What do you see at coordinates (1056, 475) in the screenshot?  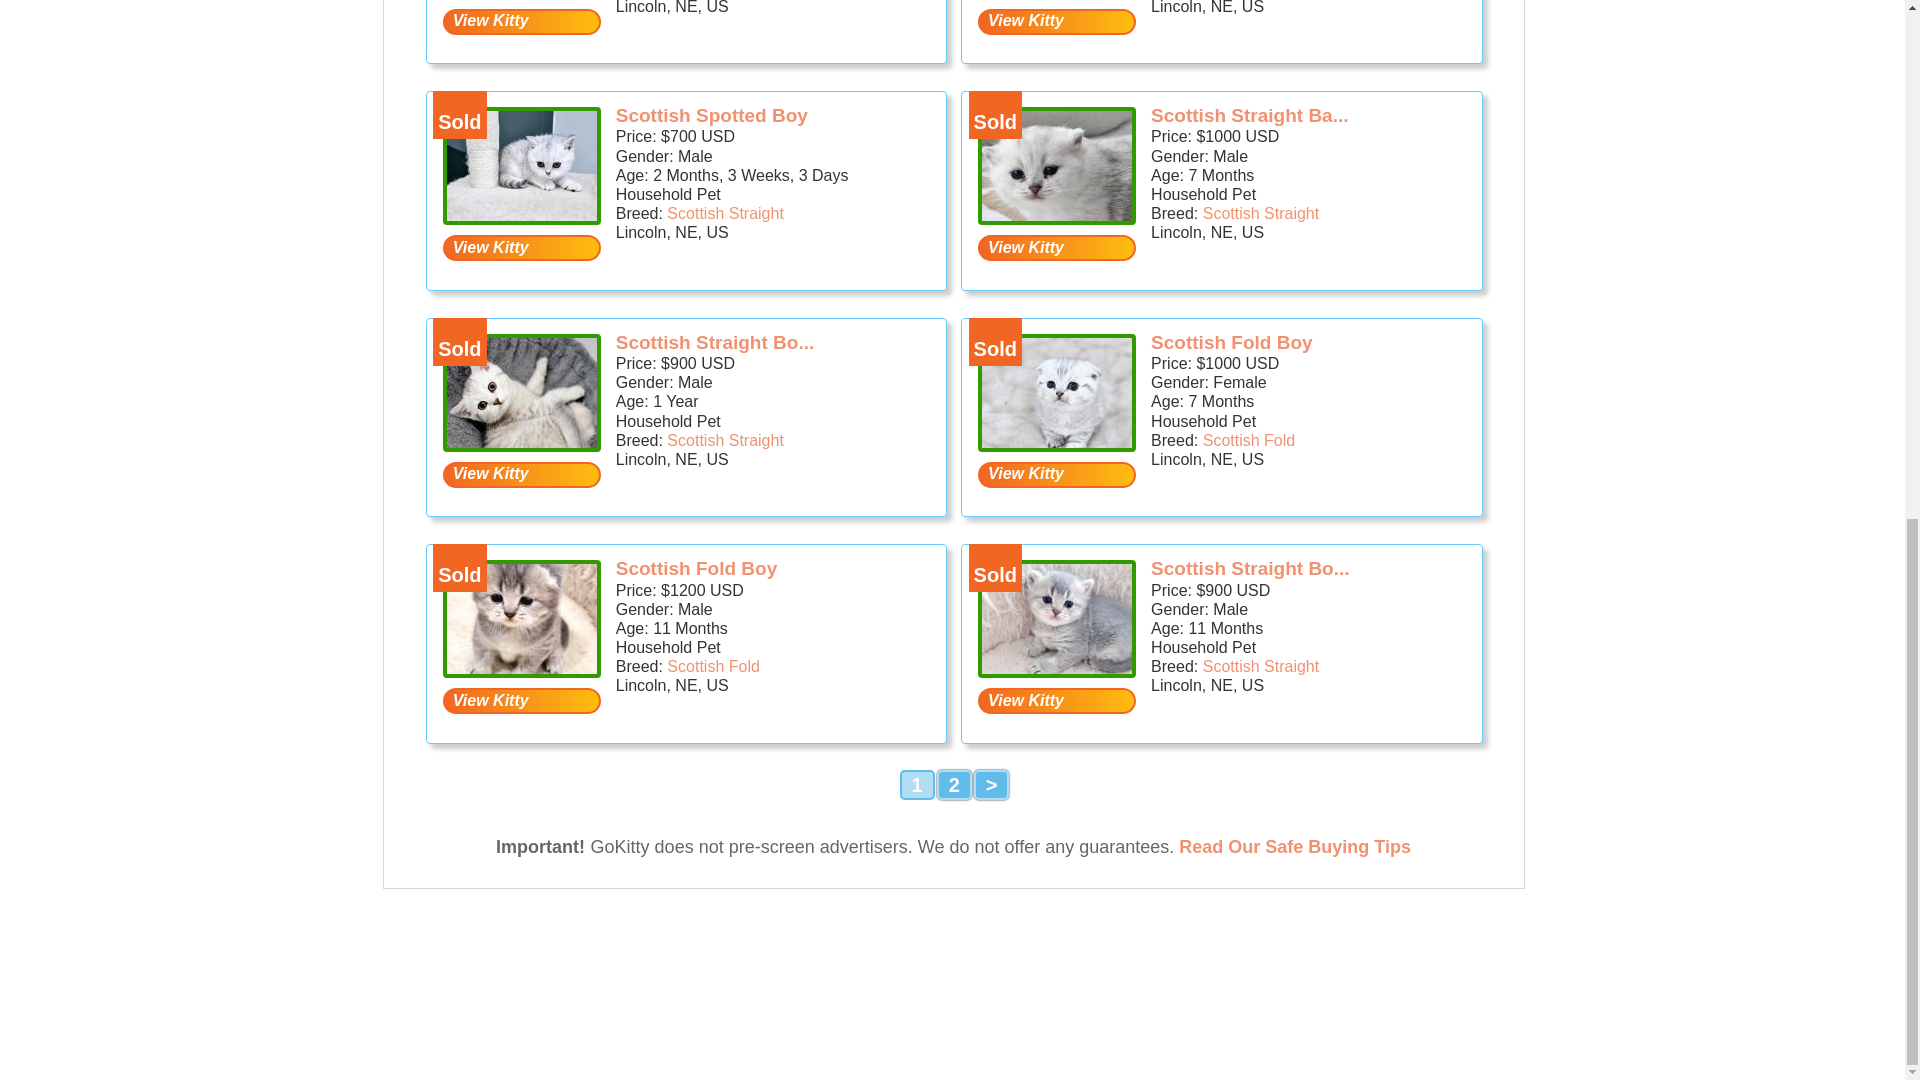 I see `View Kitty` at bounding box center [1056, 475].